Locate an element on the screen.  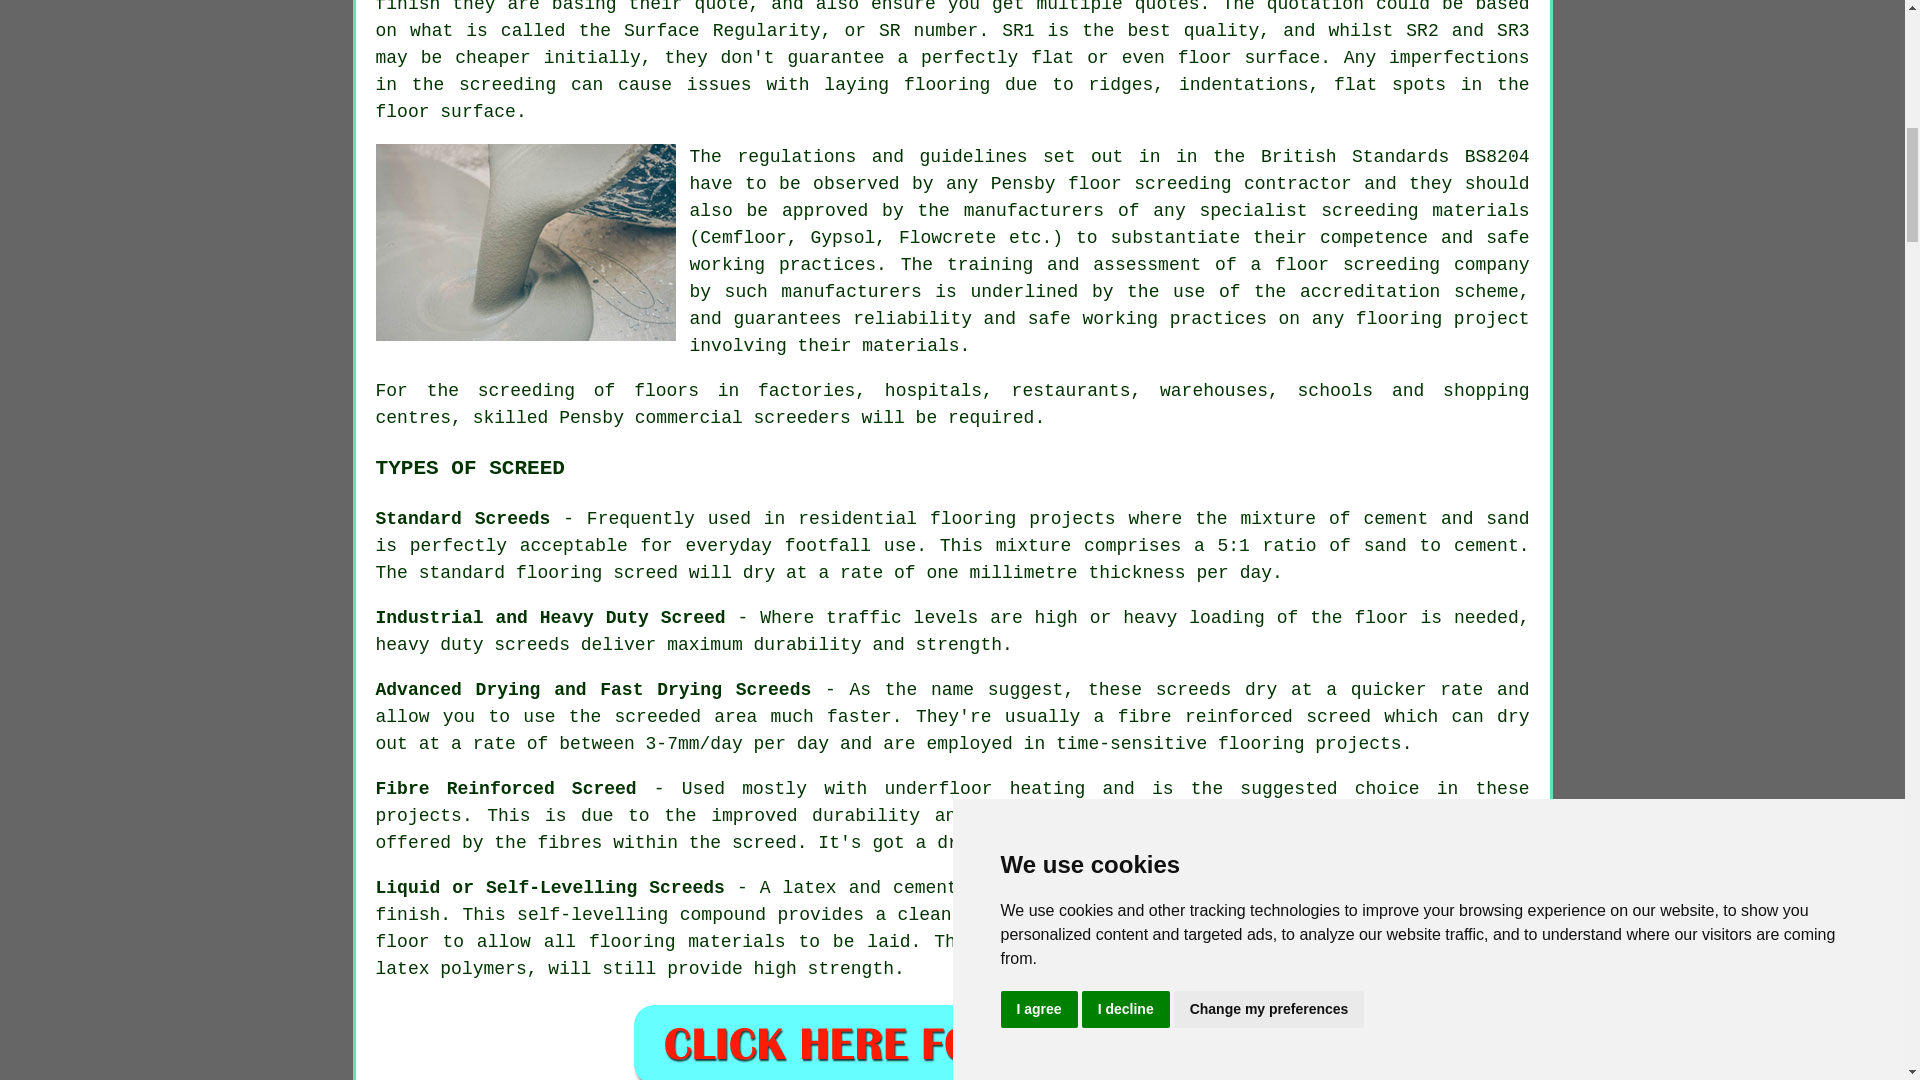
screeders is located at coordinates (802, 418).